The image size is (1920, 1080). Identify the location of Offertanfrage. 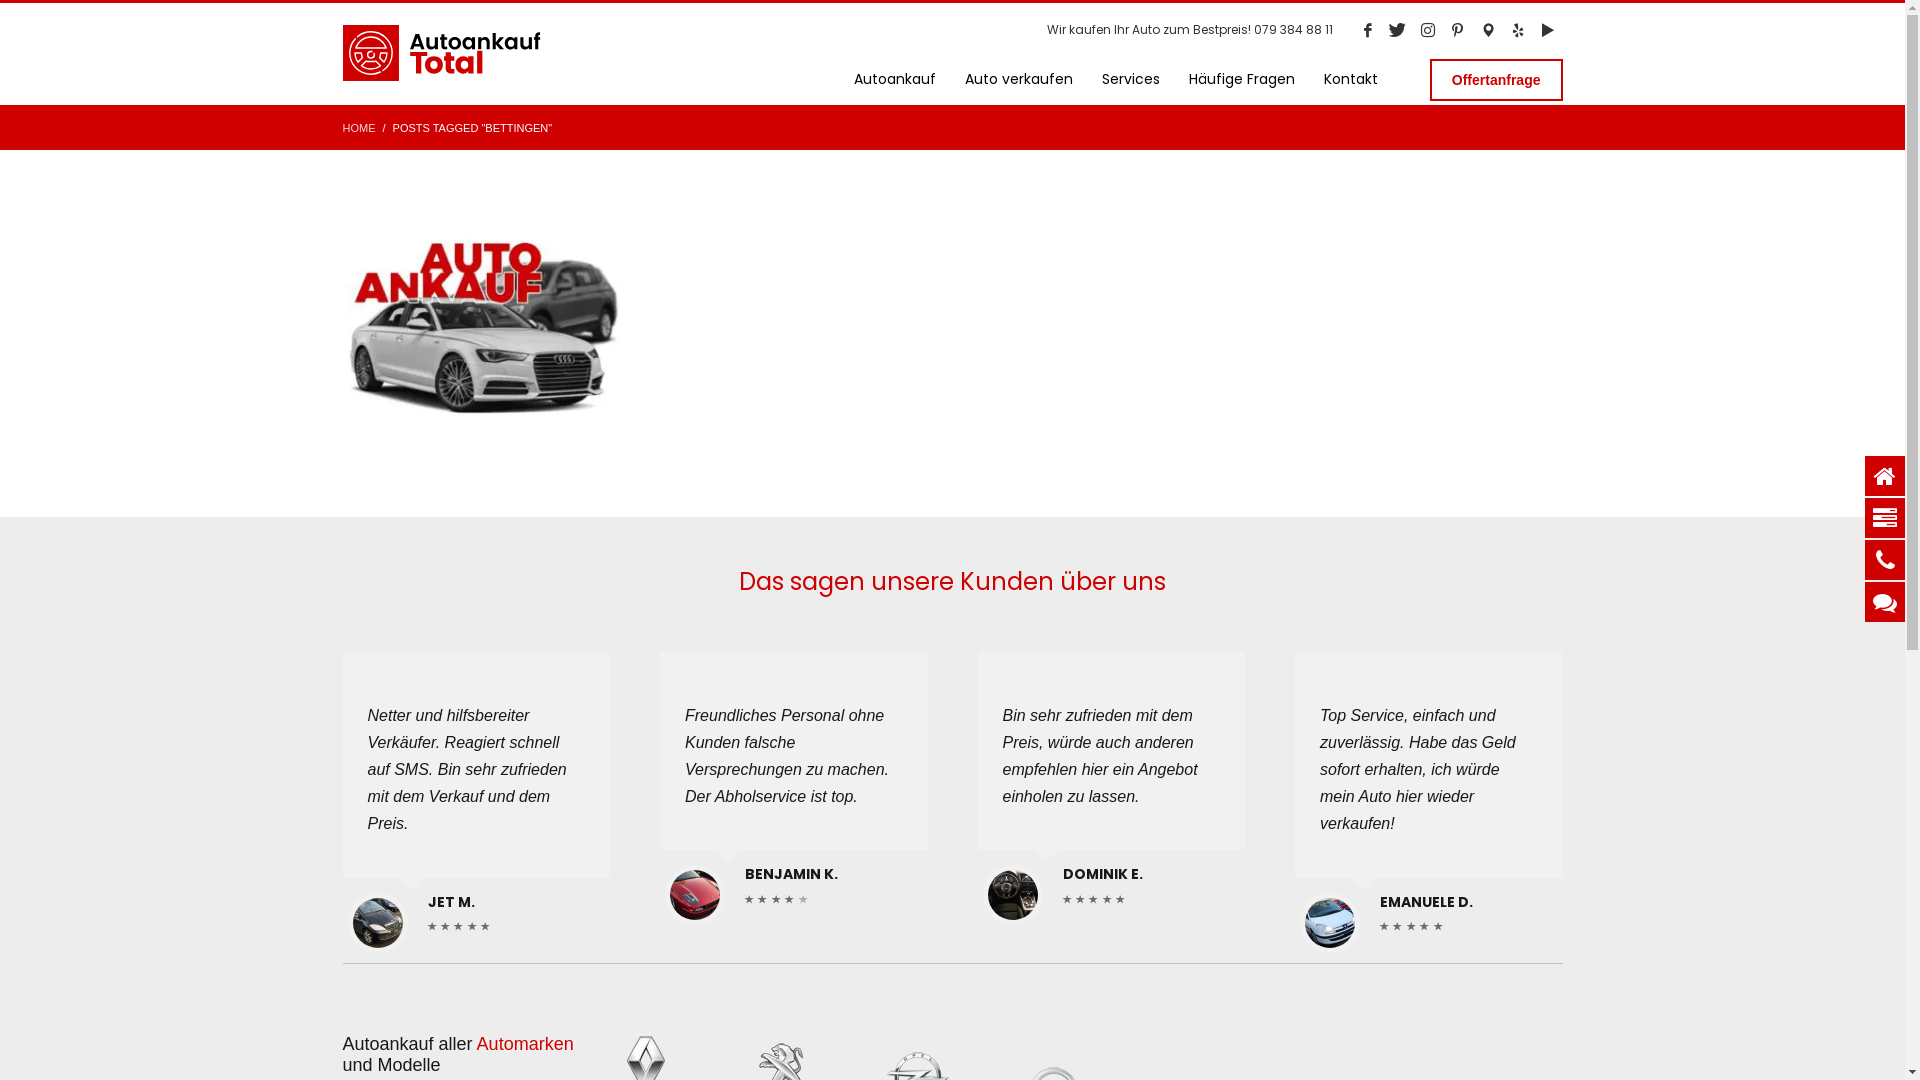
(1496, 80).